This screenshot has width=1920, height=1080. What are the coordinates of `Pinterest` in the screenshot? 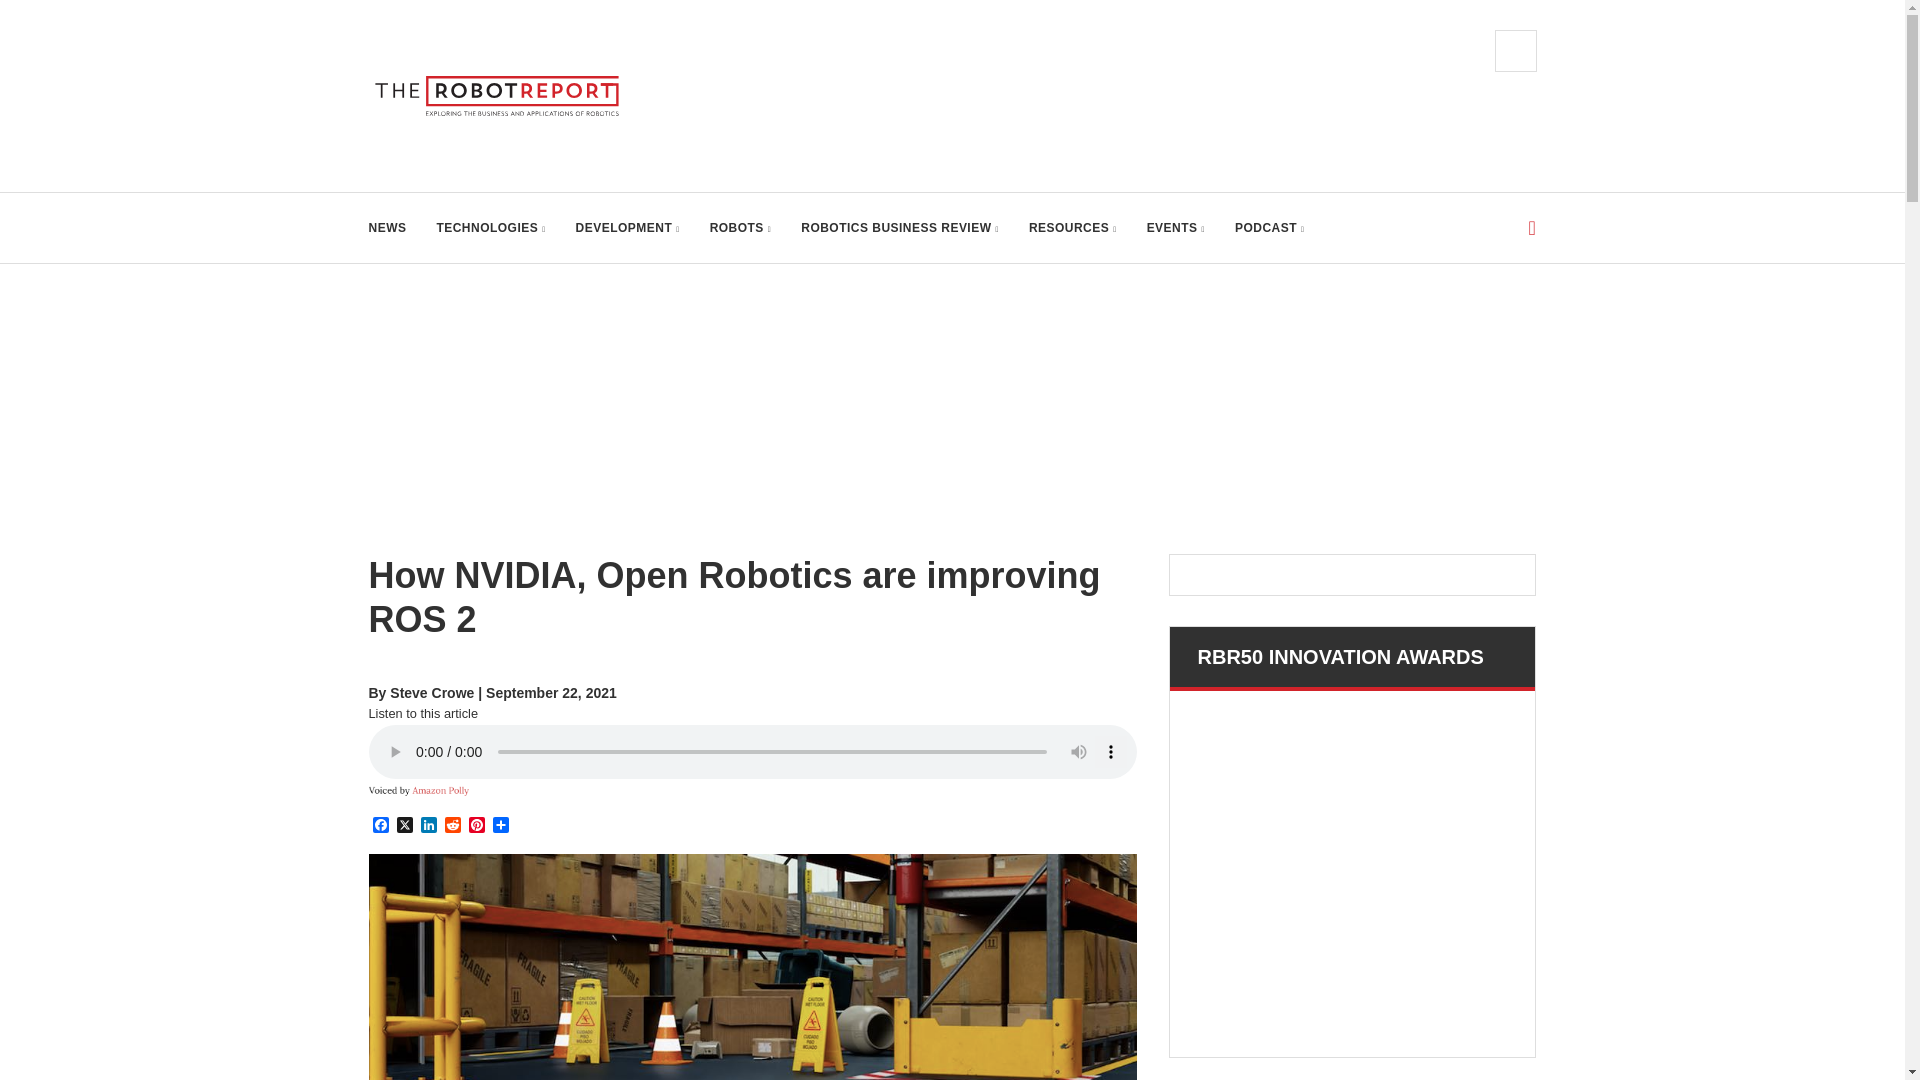 It's located at (476, 826).